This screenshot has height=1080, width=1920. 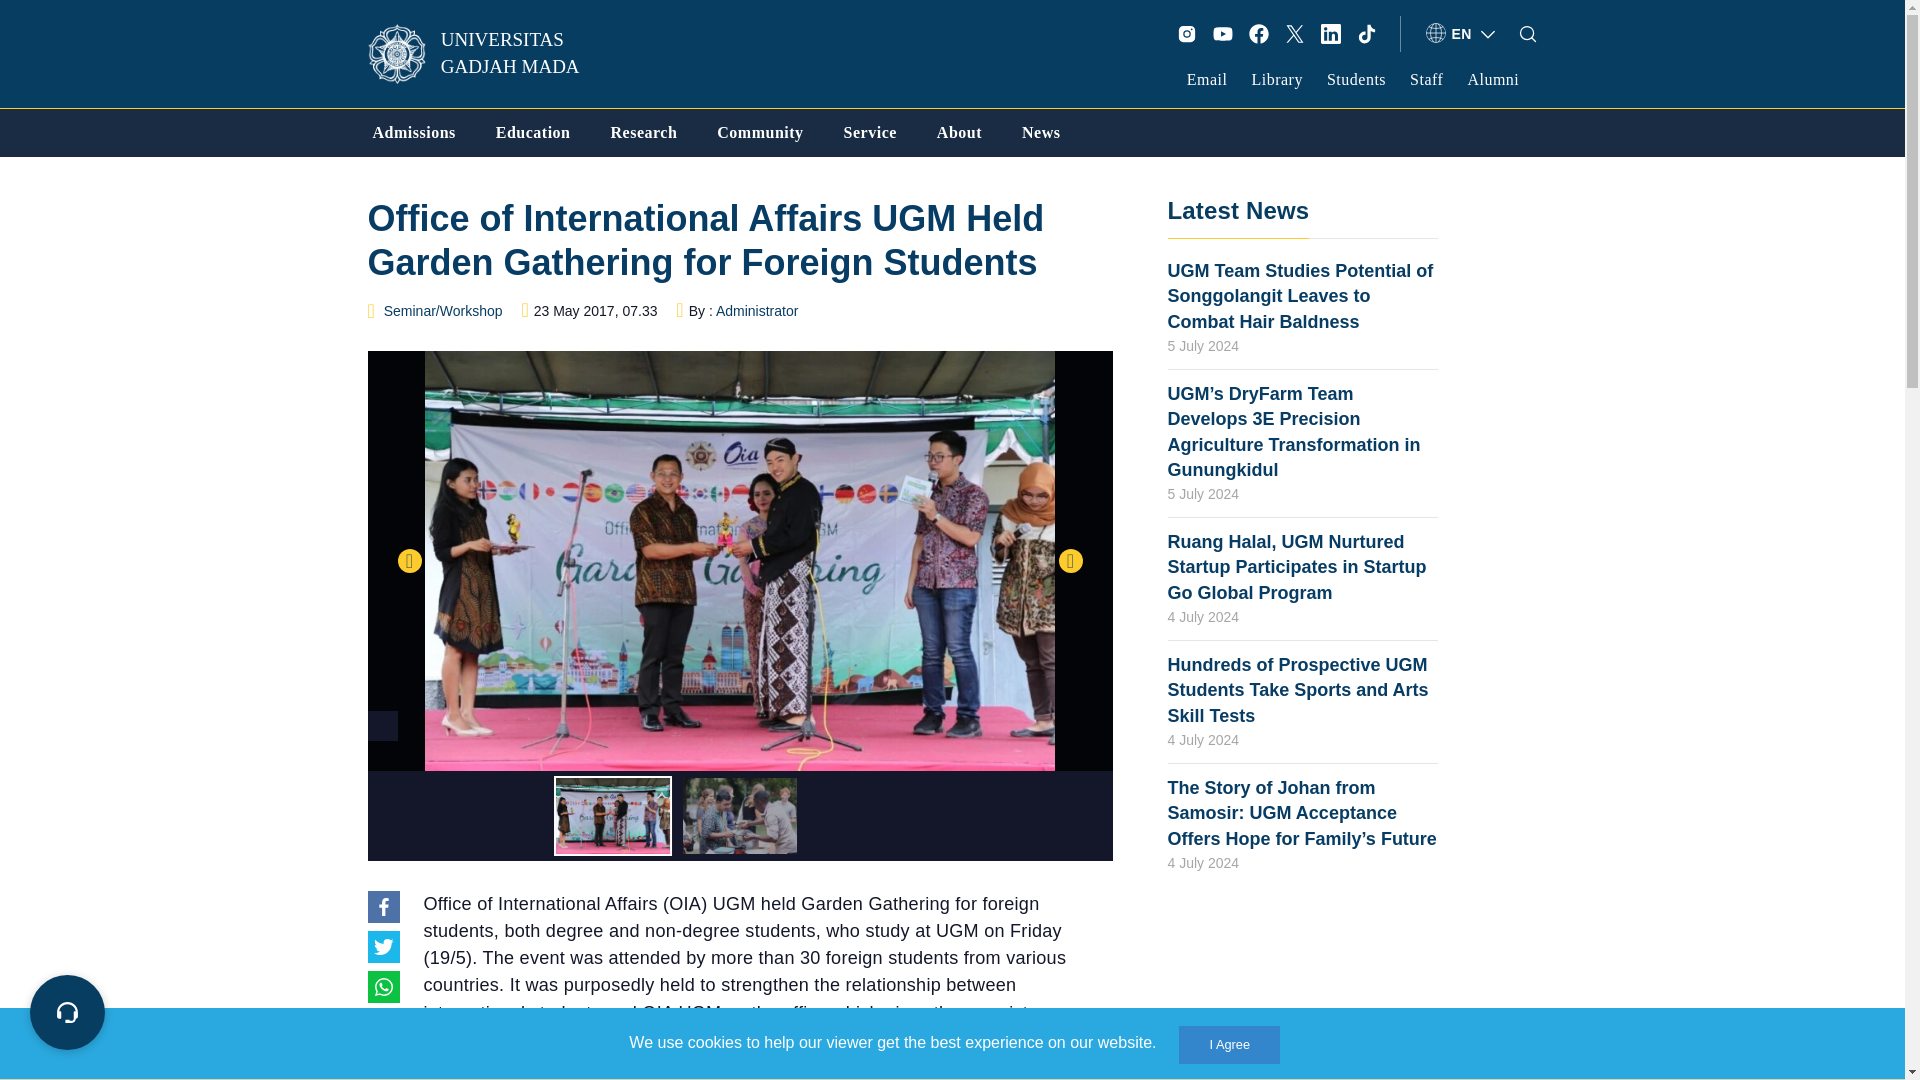 What do you see at coordinates (757, 310) in the screenshot?
I see `Posts by Administrator` at bounding box center [757, 310].